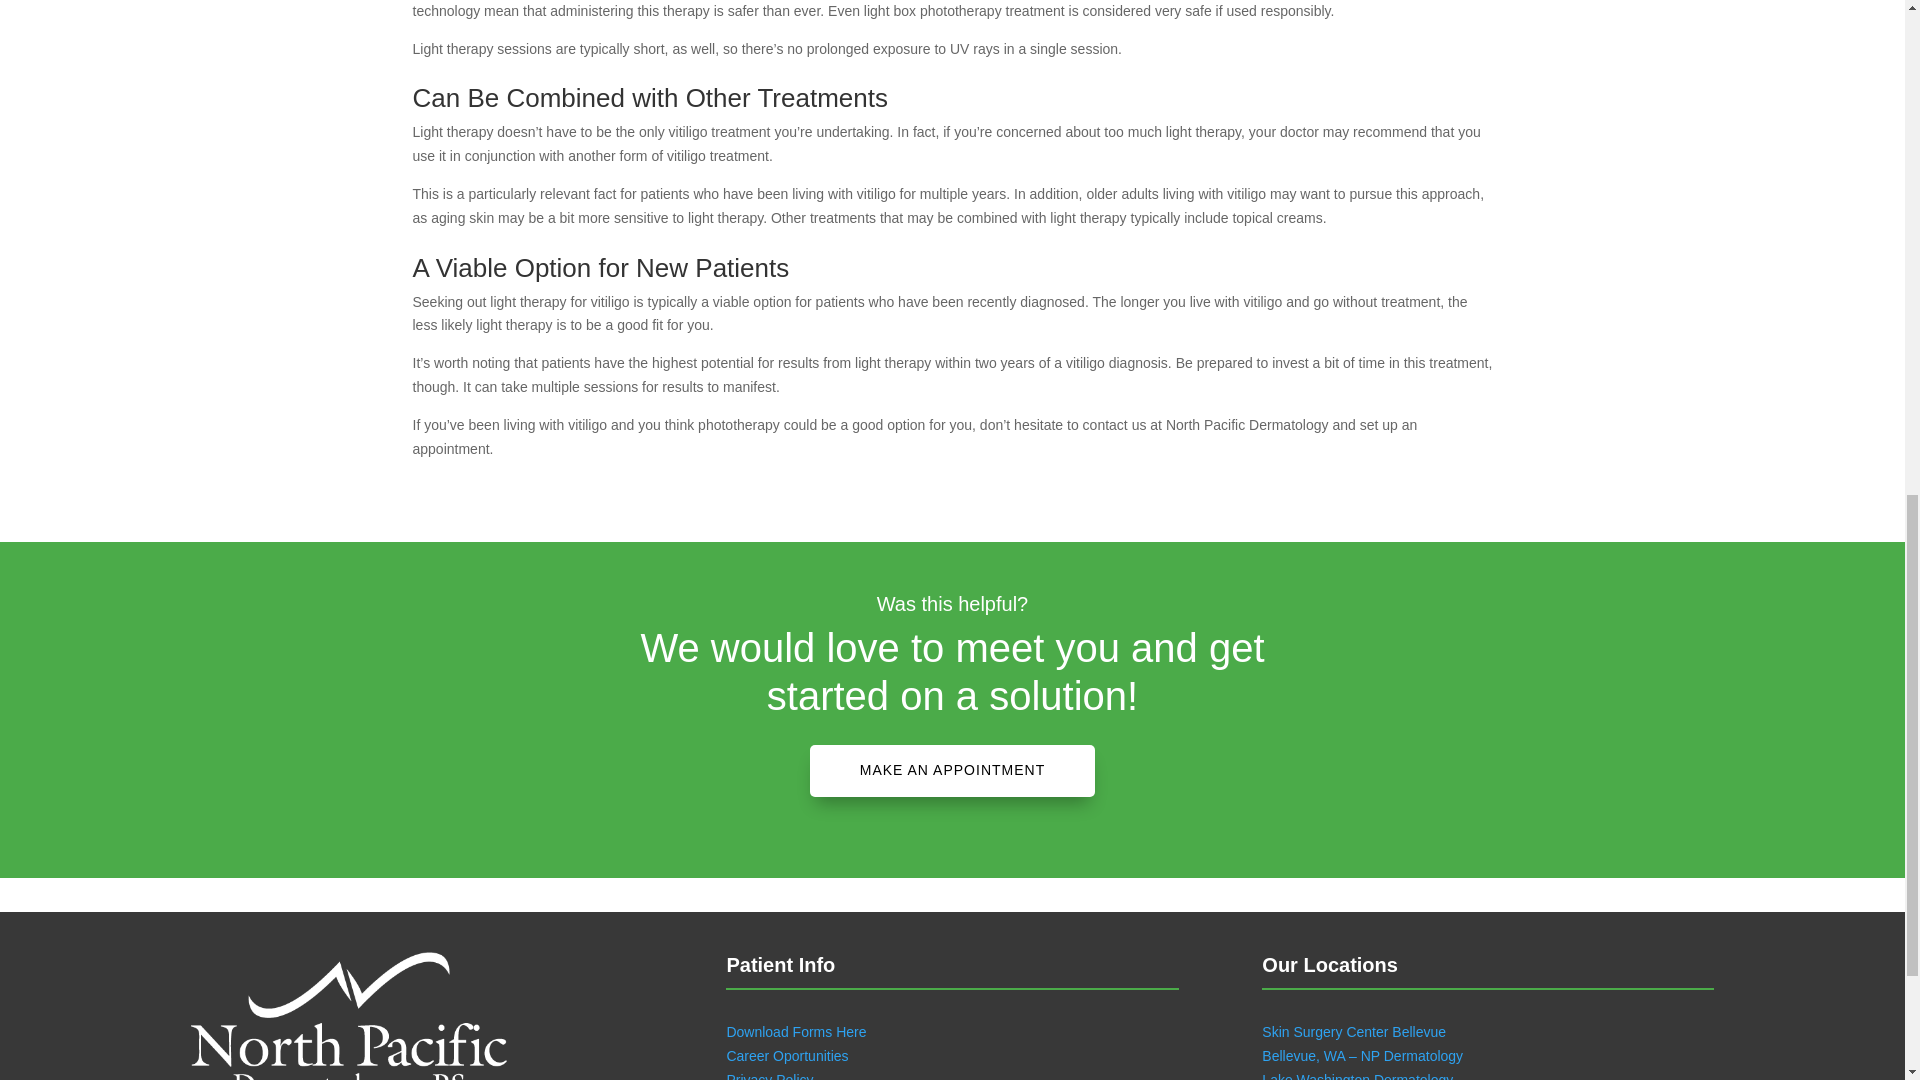  I want to click on Download Forms Here, so click(795, 1032).